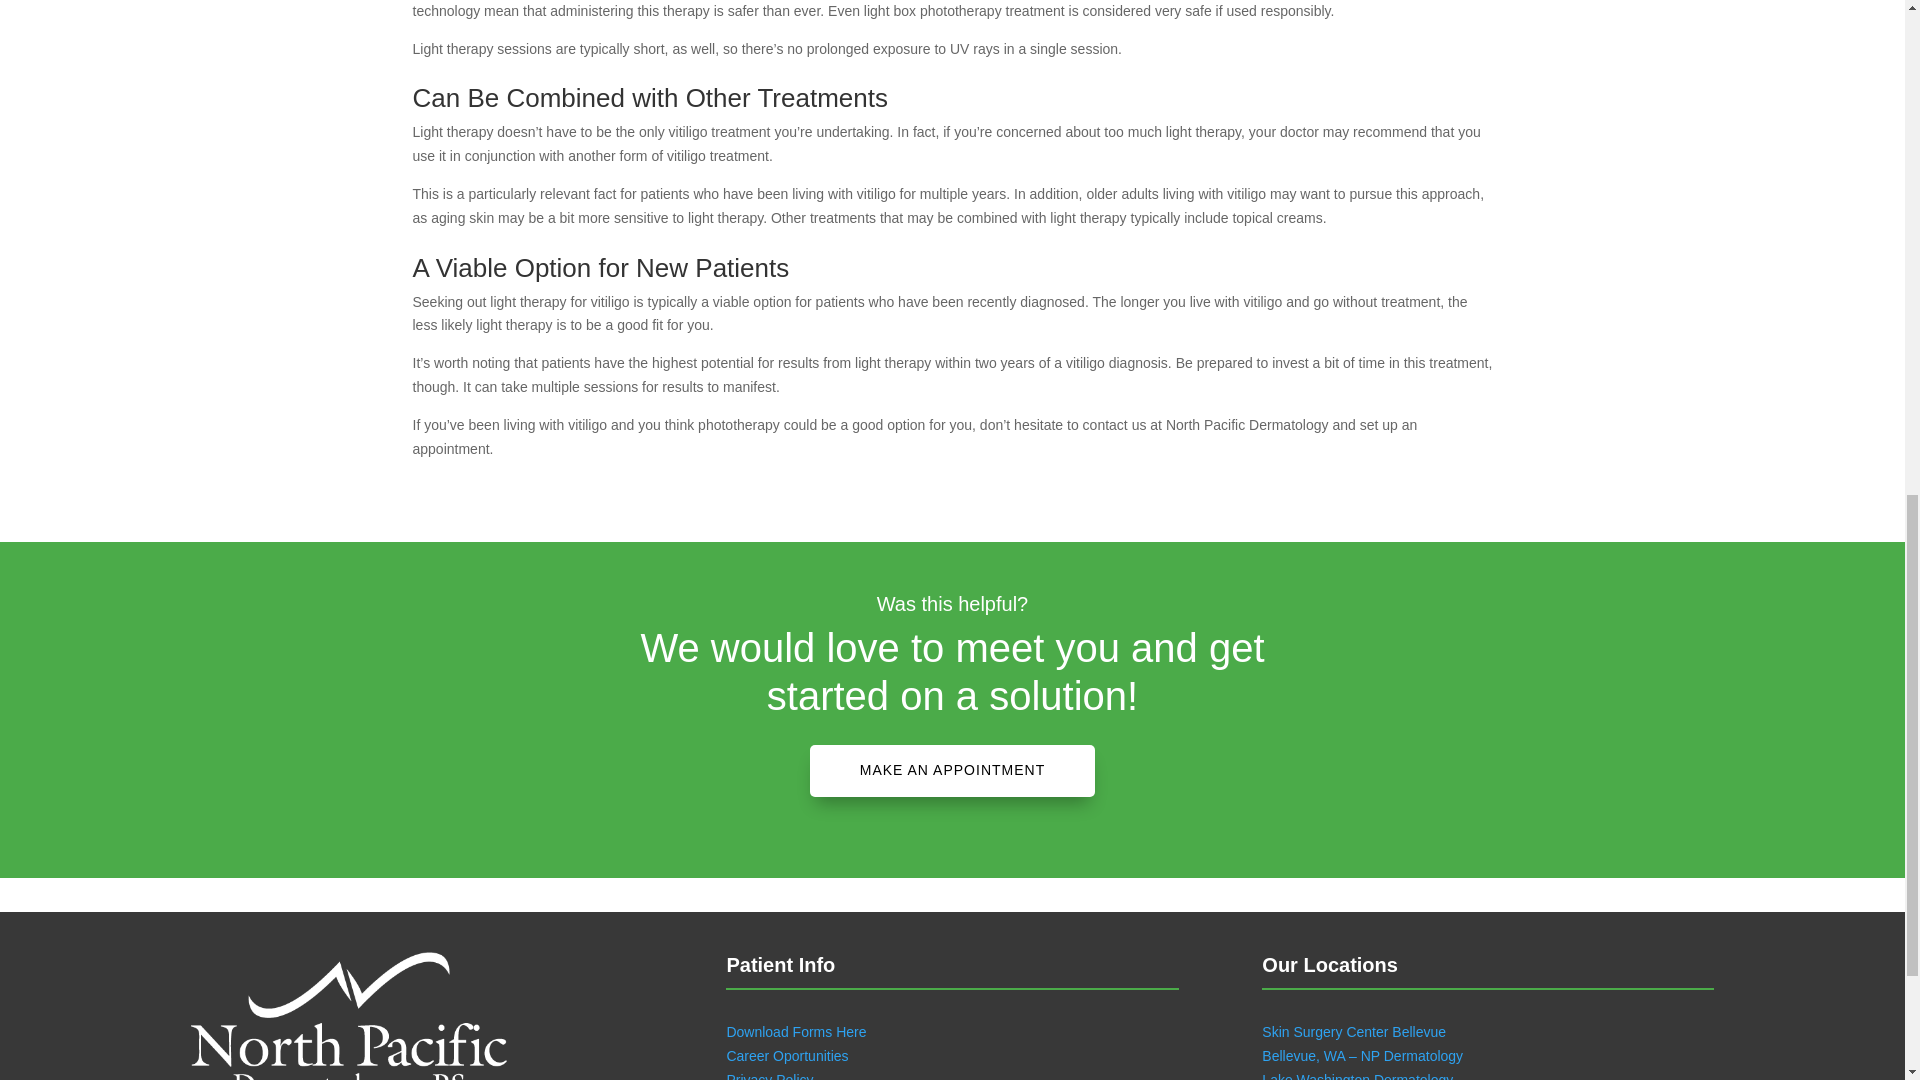  I want to click on Download Forms Here, so click(795, 1032).